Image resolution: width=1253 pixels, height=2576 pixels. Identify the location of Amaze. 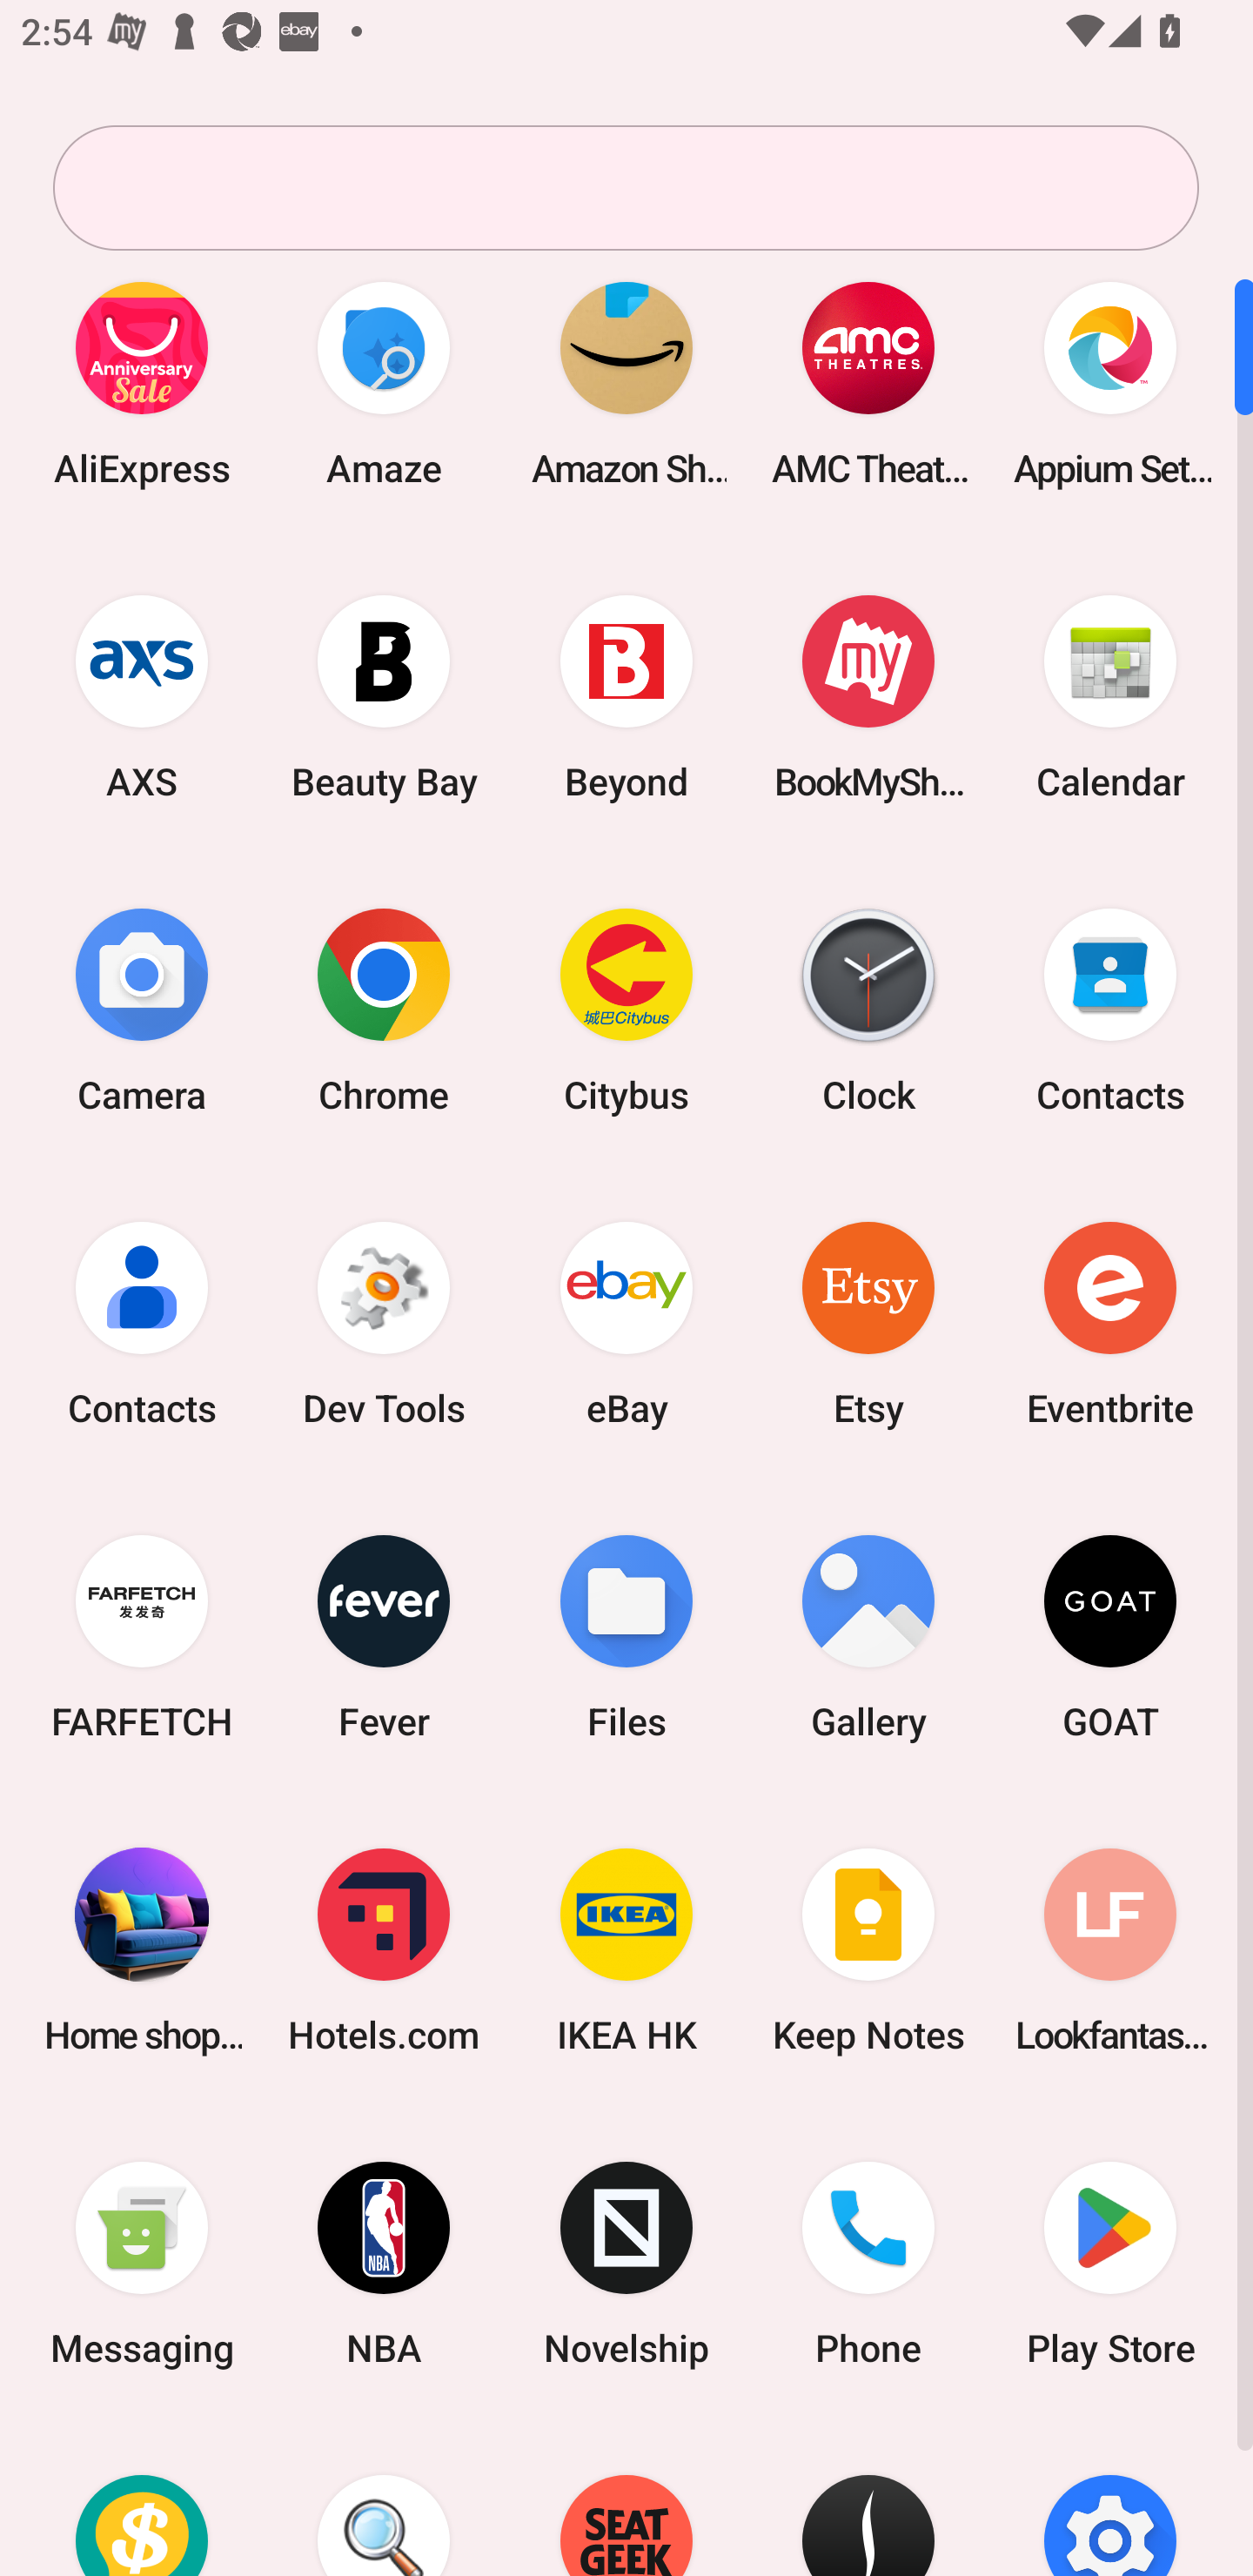
(384, 383).